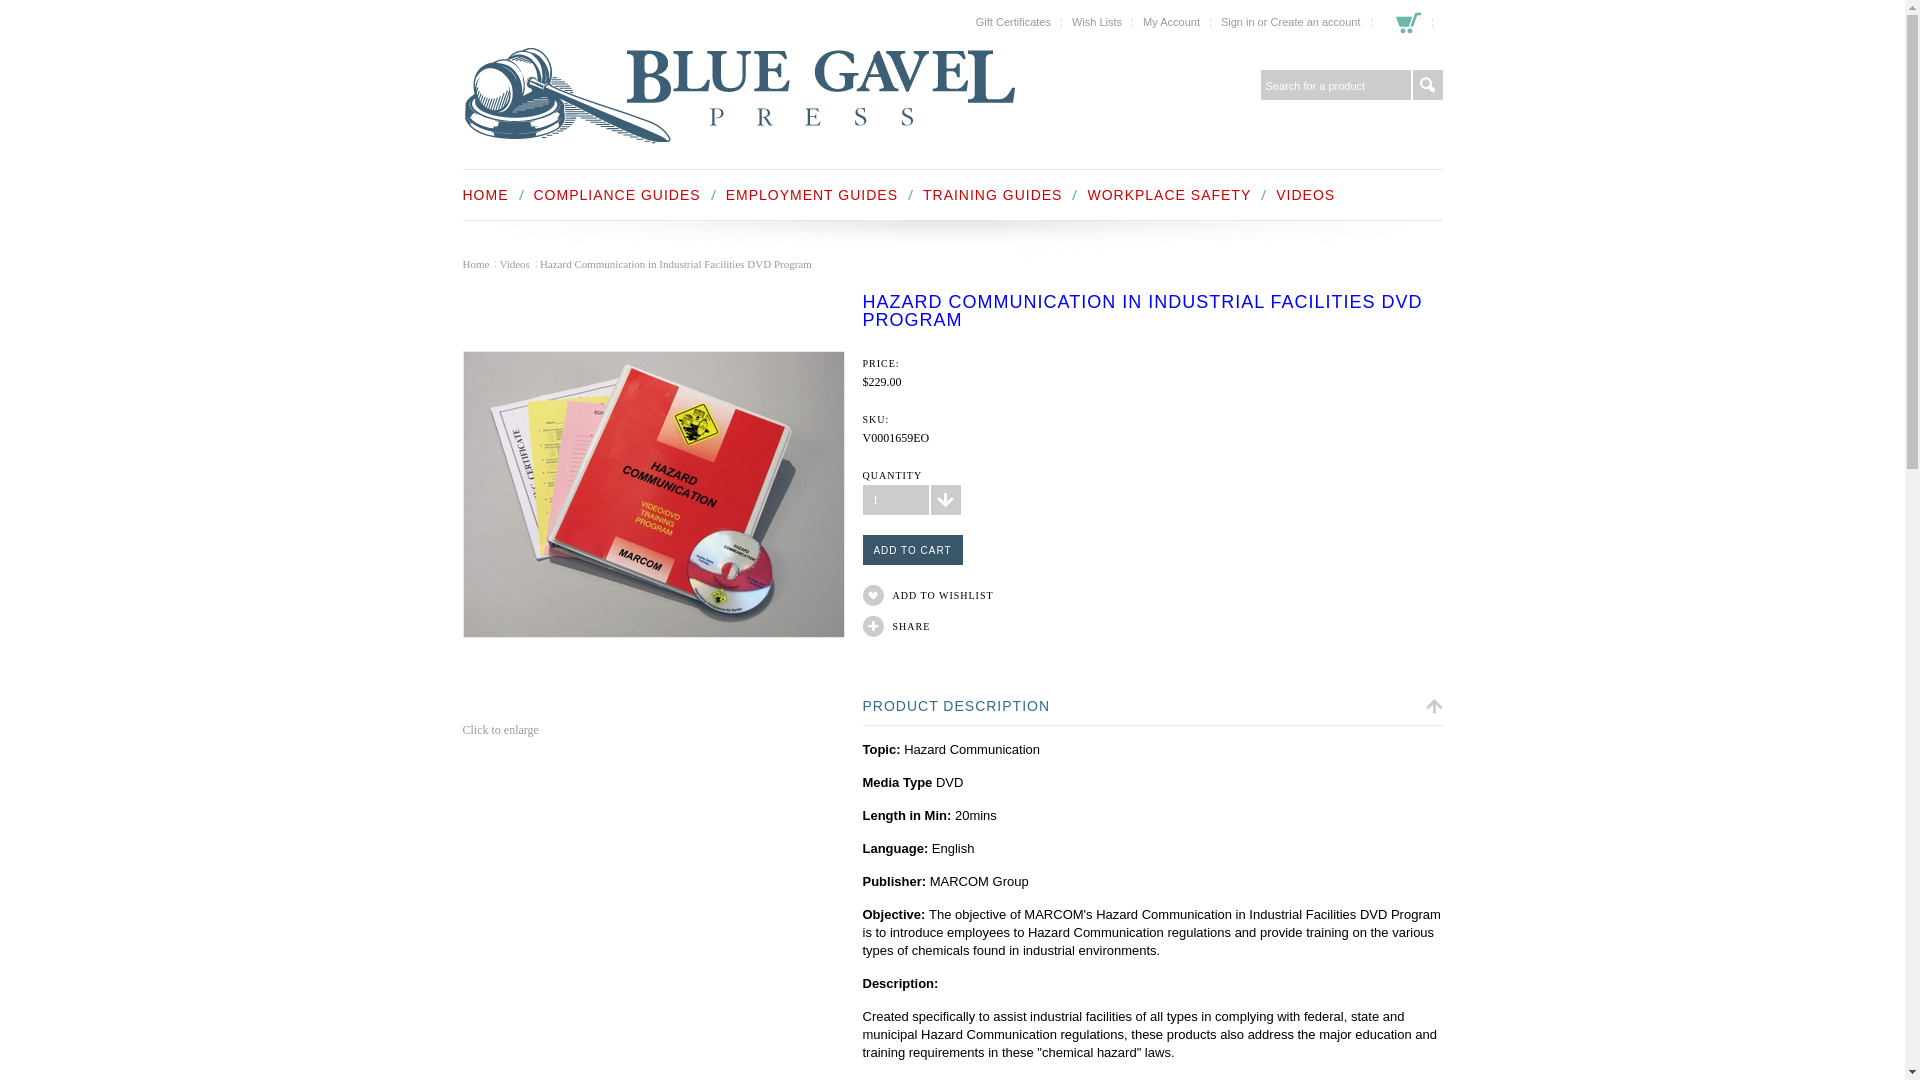 The image size is (1920, 1080). I want to click on Wish Lists, so click(1096, 22).